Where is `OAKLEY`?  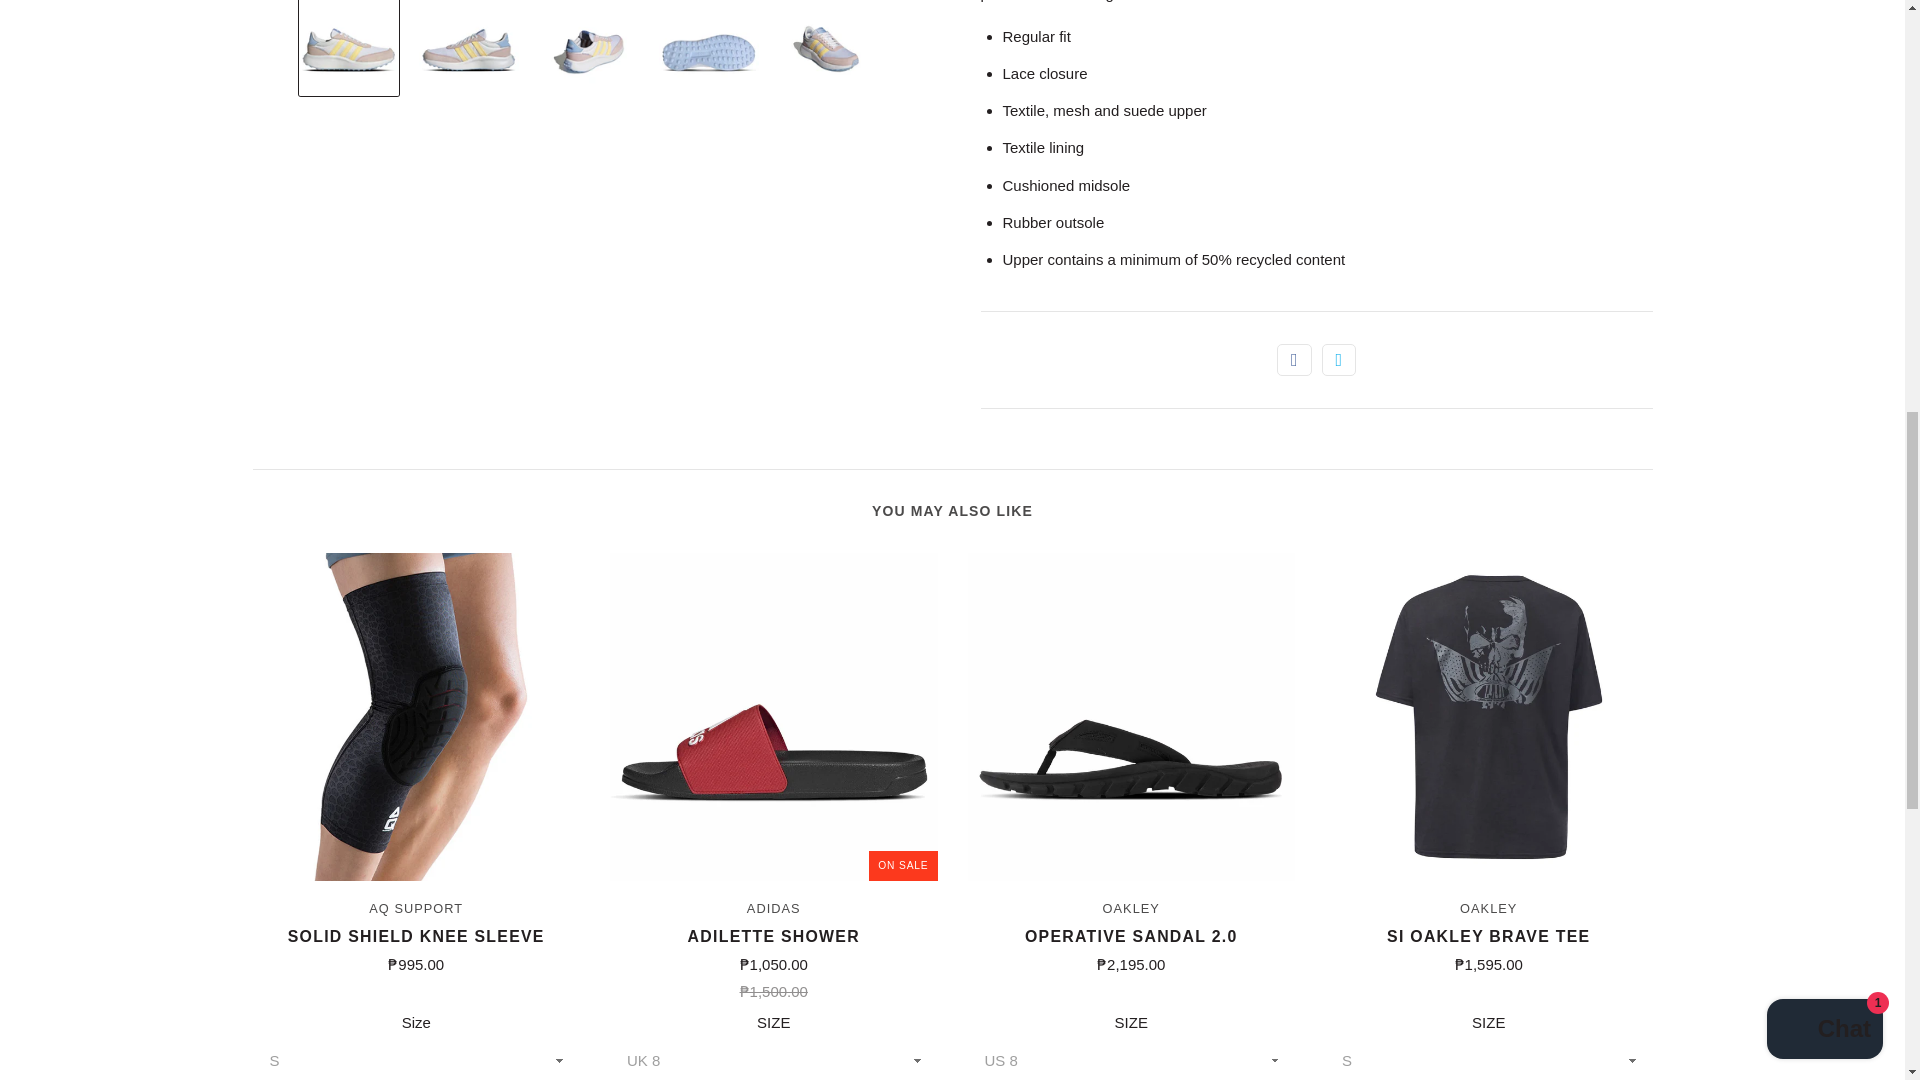 OAKLEY is located at coordinates (1130, 908).